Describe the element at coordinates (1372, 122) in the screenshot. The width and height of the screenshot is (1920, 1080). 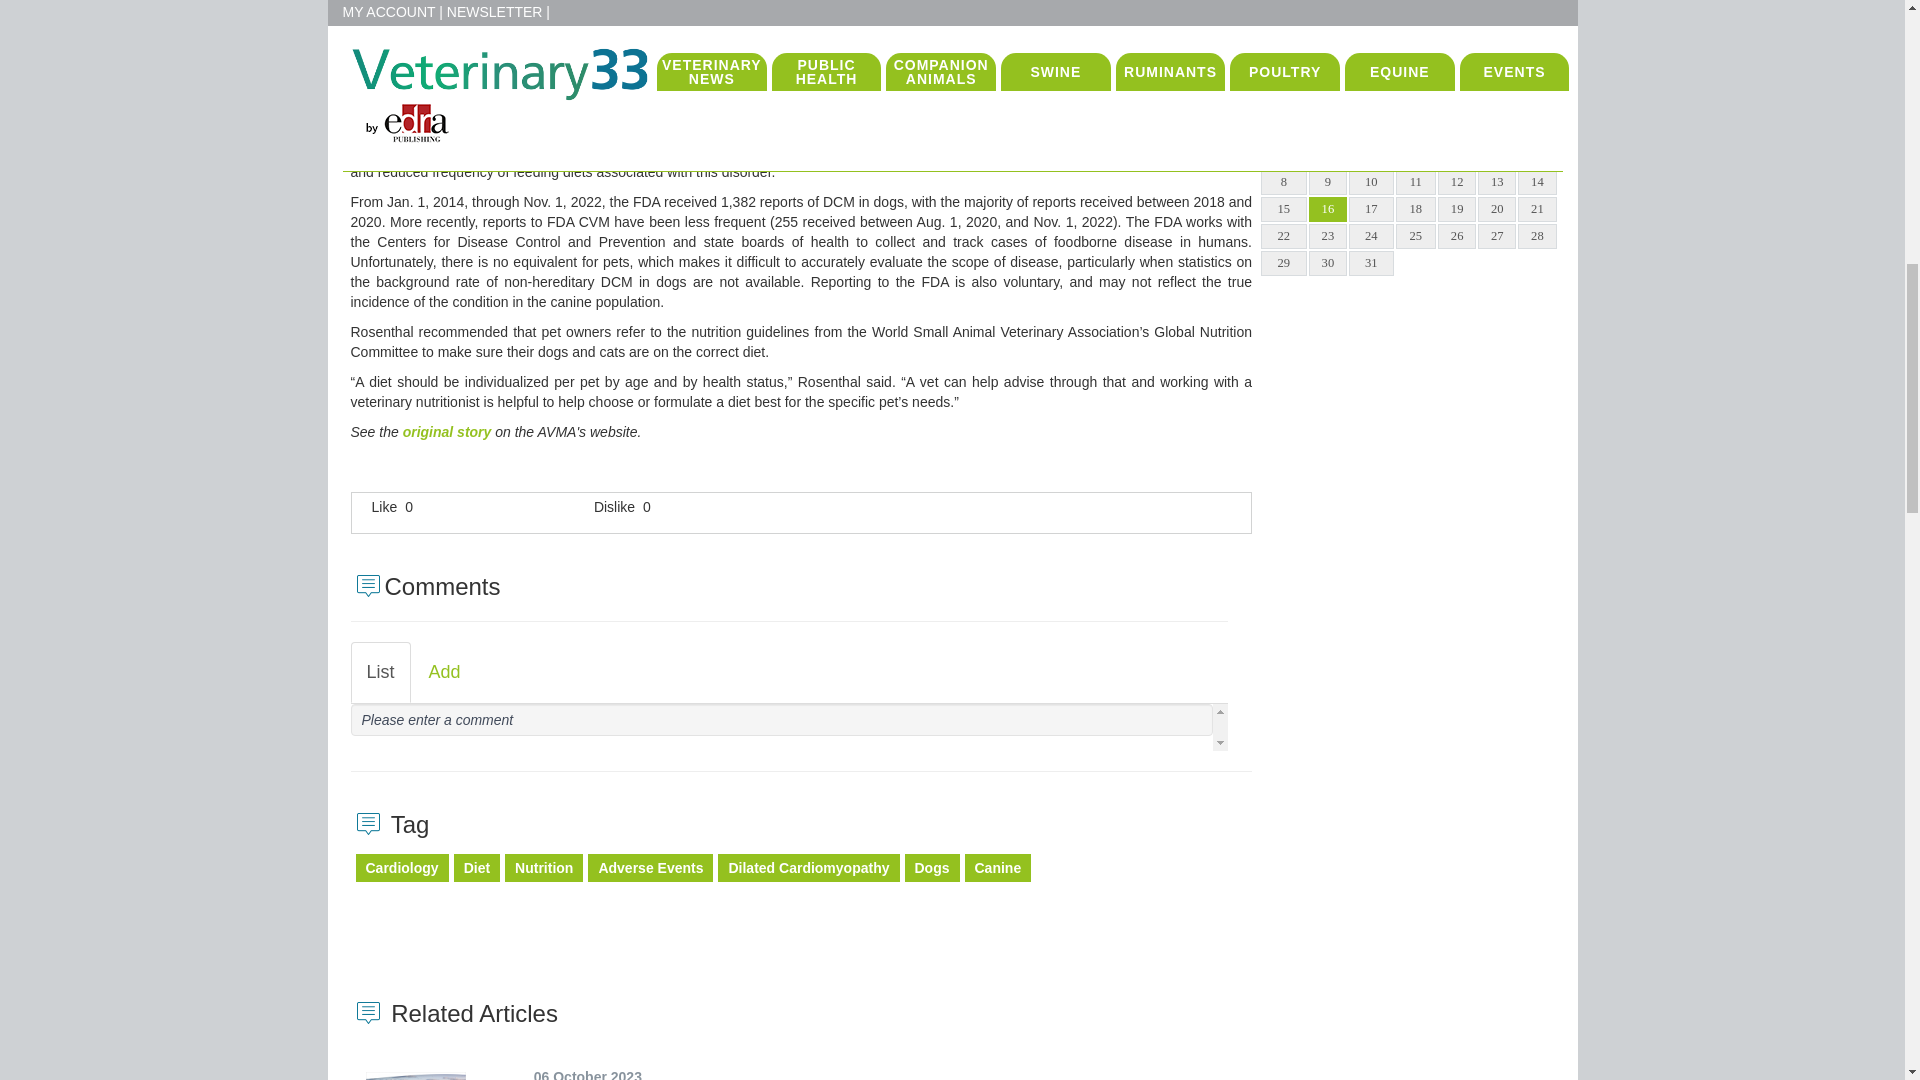
I see `Wednesday` at that location.